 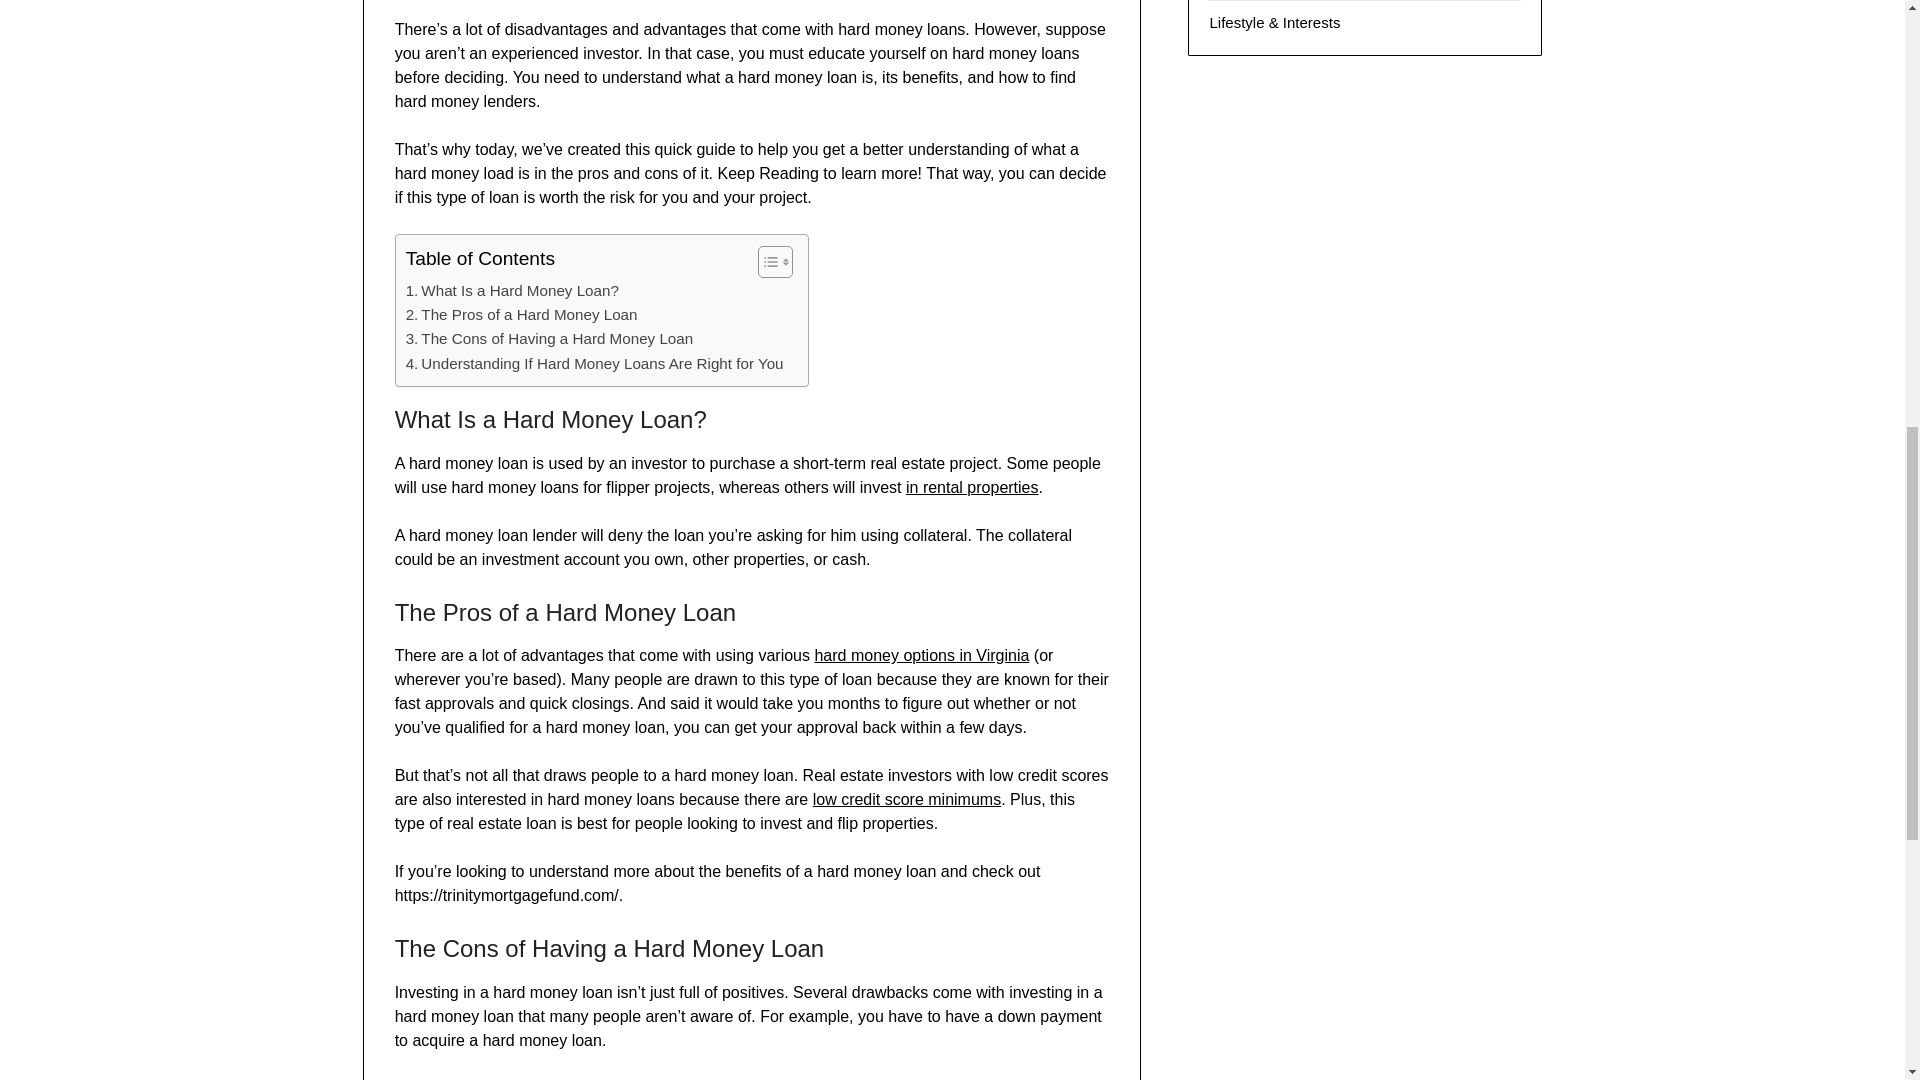 What do you see at coordinates (521, 315) in the screenshot?
I see `The Pros of a Hard Money Loan` at bounding box center [521, 315].